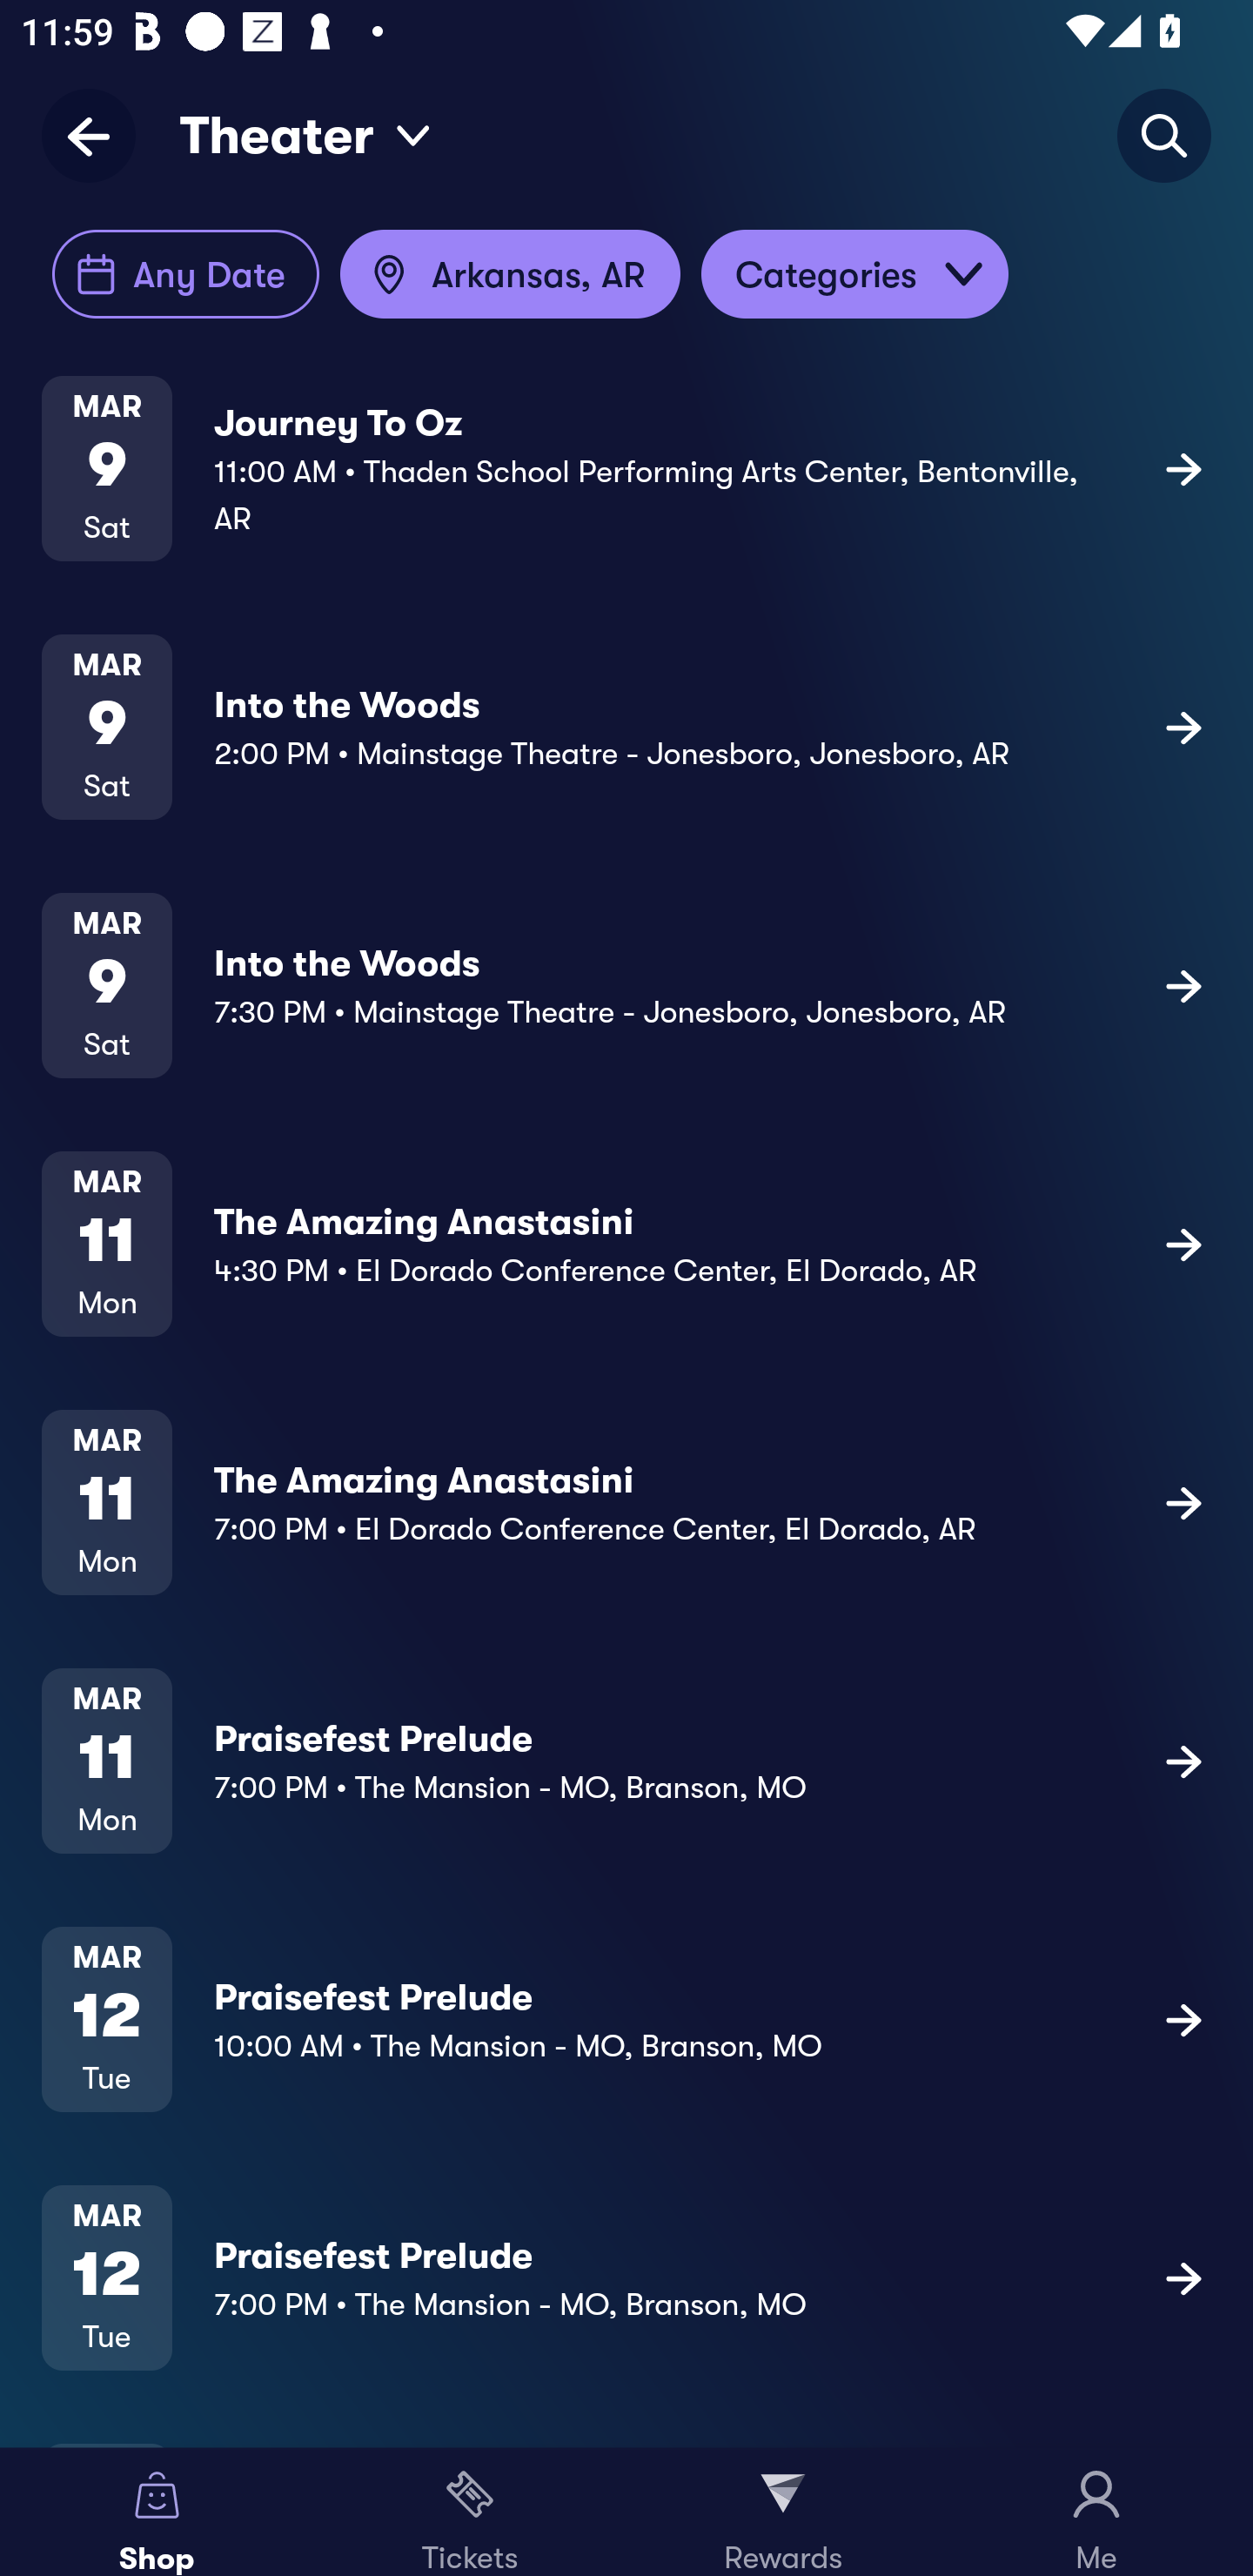 The height and width of the screenshot is (2576, 1253). I want to click on Any Date, so click(186, 274).